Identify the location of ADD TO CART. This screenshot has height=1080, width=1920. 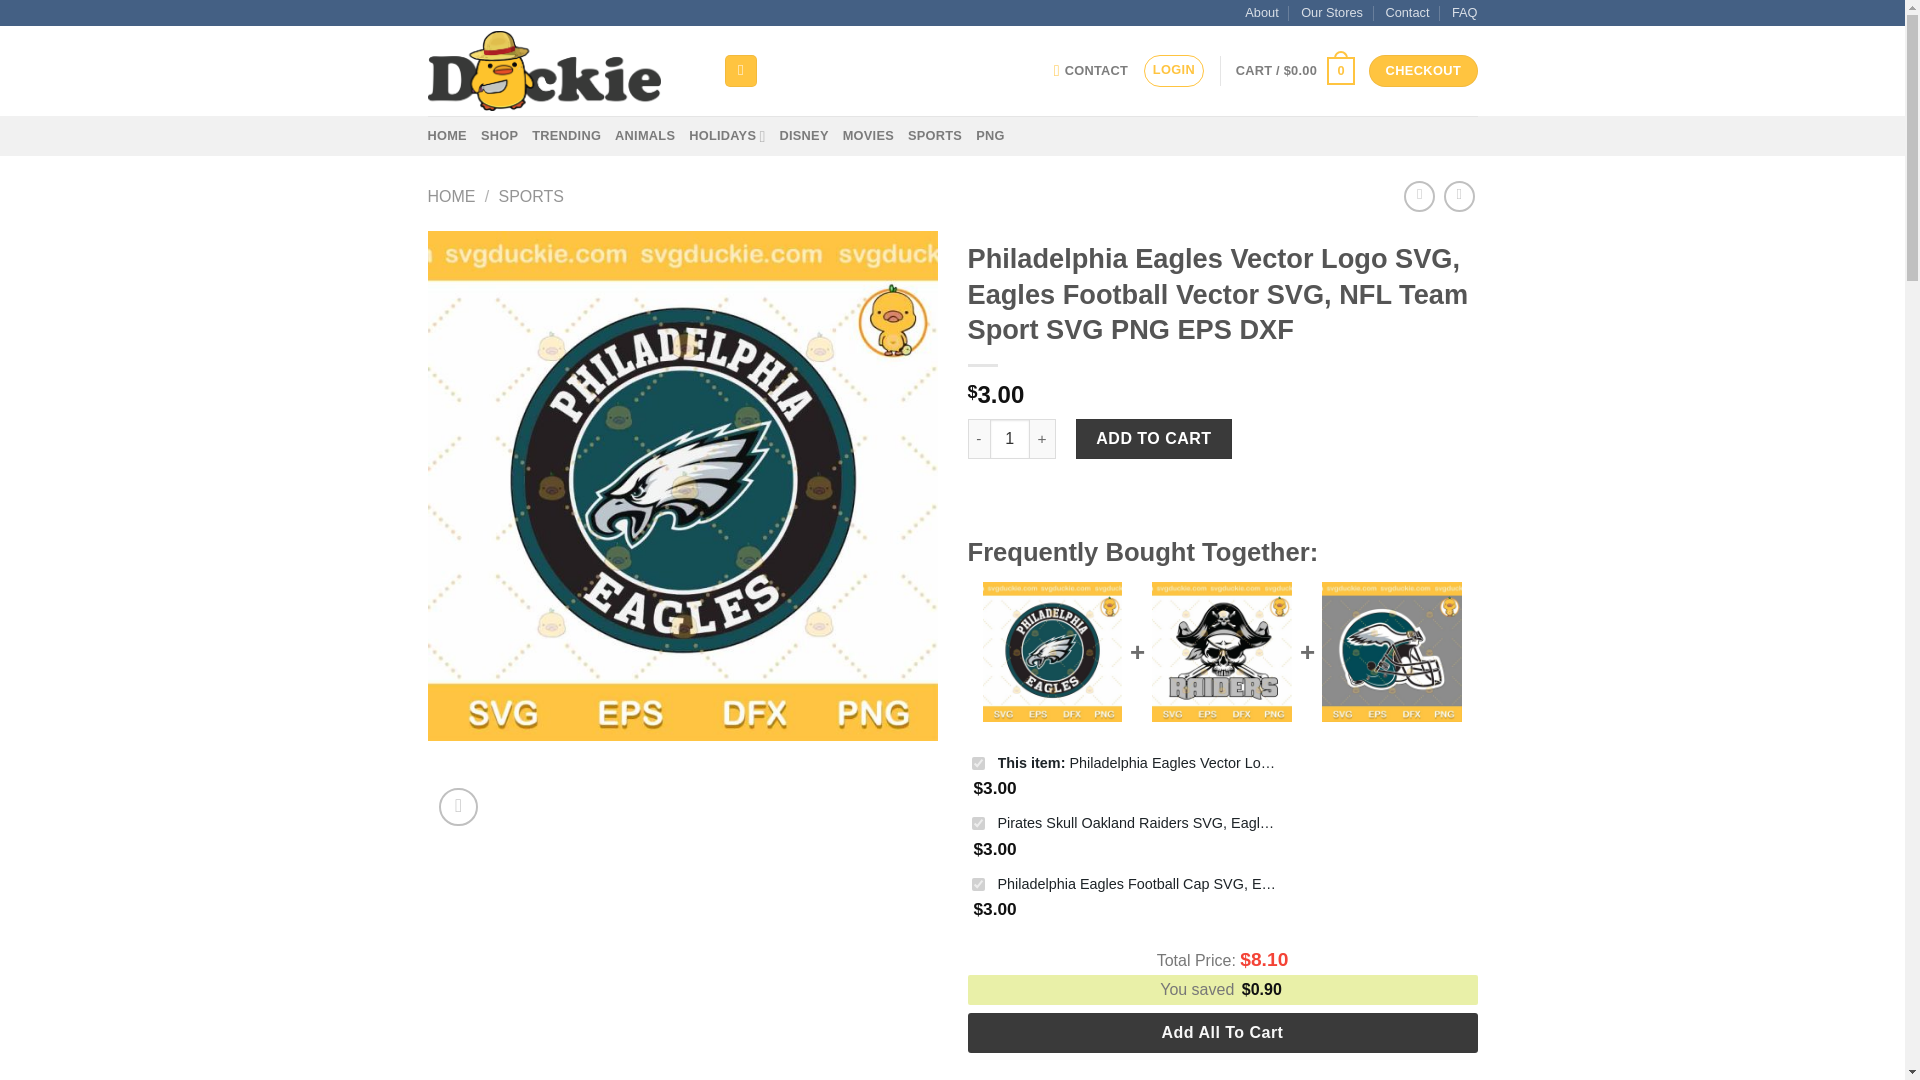
(1154, 439).